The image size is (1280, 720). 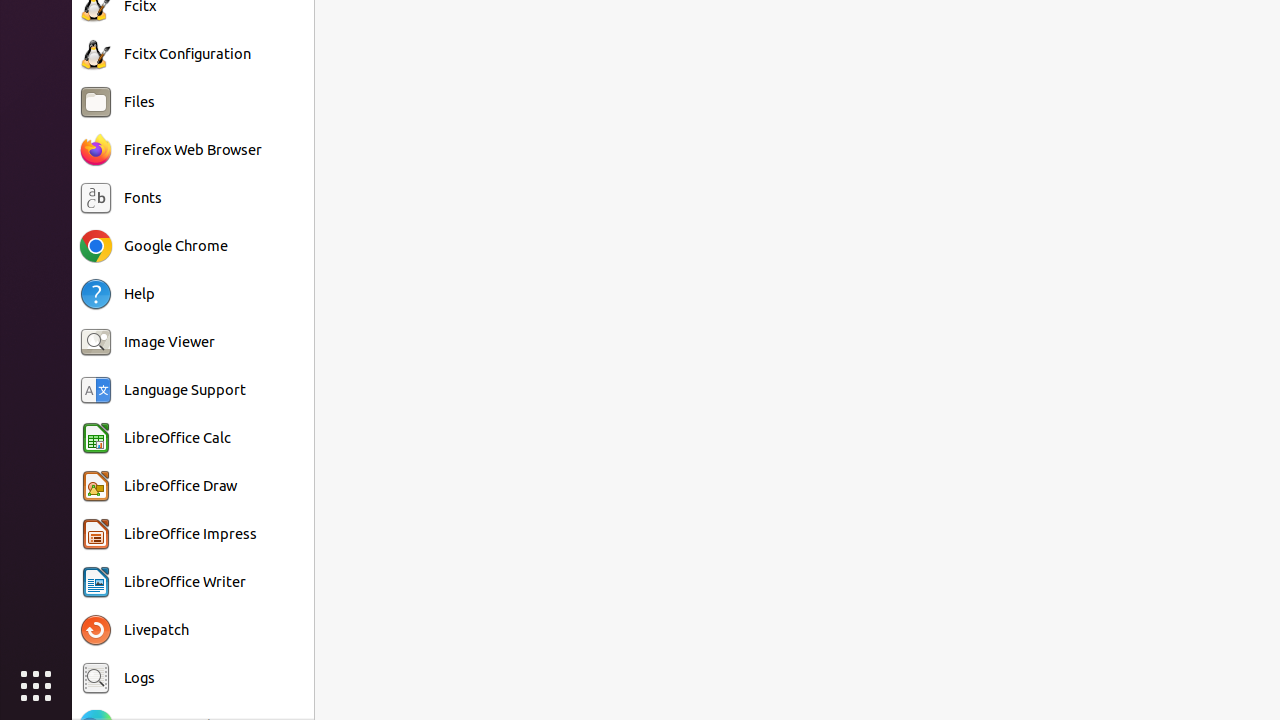 What do you see at coordinates (188, 54) in the screenshot?
I see `Fcitx Configuration` at bounding box center [188, 54].